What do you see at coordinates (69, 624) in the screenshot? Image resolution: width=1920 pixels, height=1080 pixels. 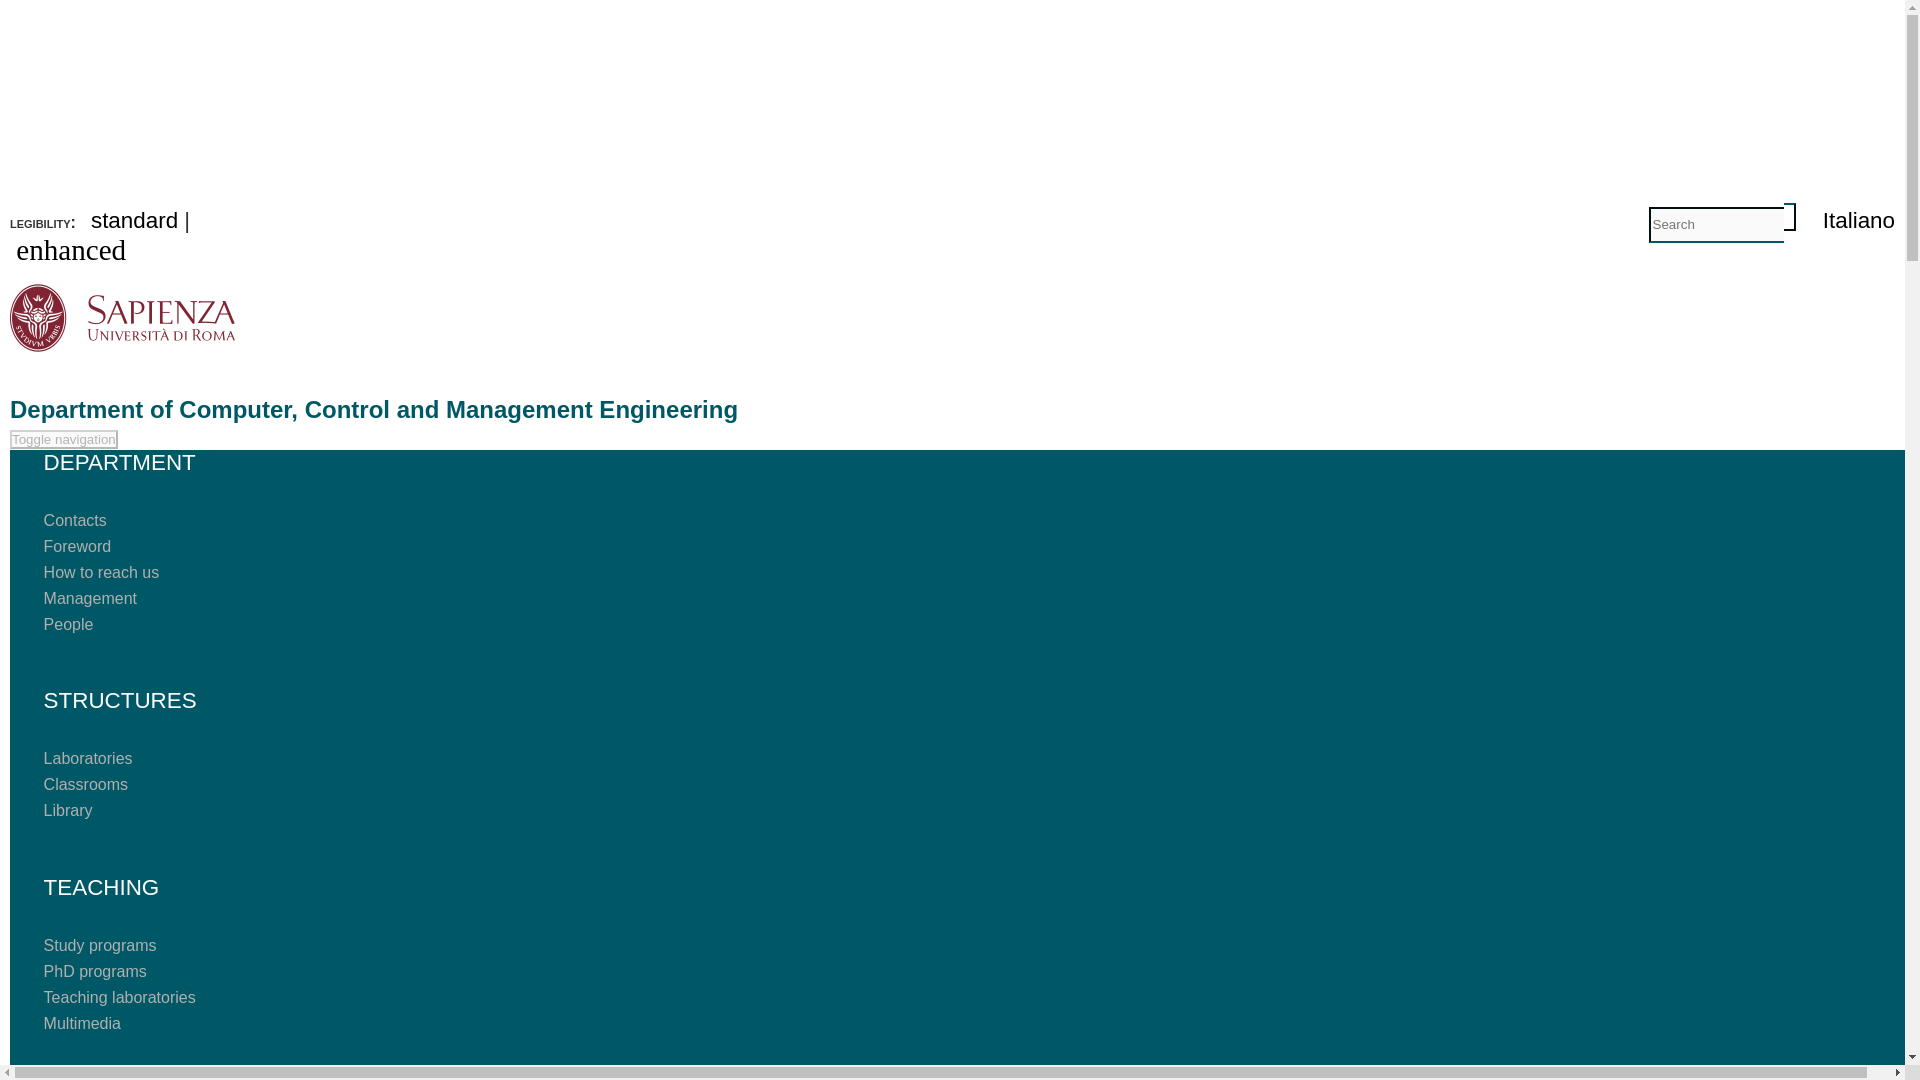 I see `People` at bounding box center [69, 624].